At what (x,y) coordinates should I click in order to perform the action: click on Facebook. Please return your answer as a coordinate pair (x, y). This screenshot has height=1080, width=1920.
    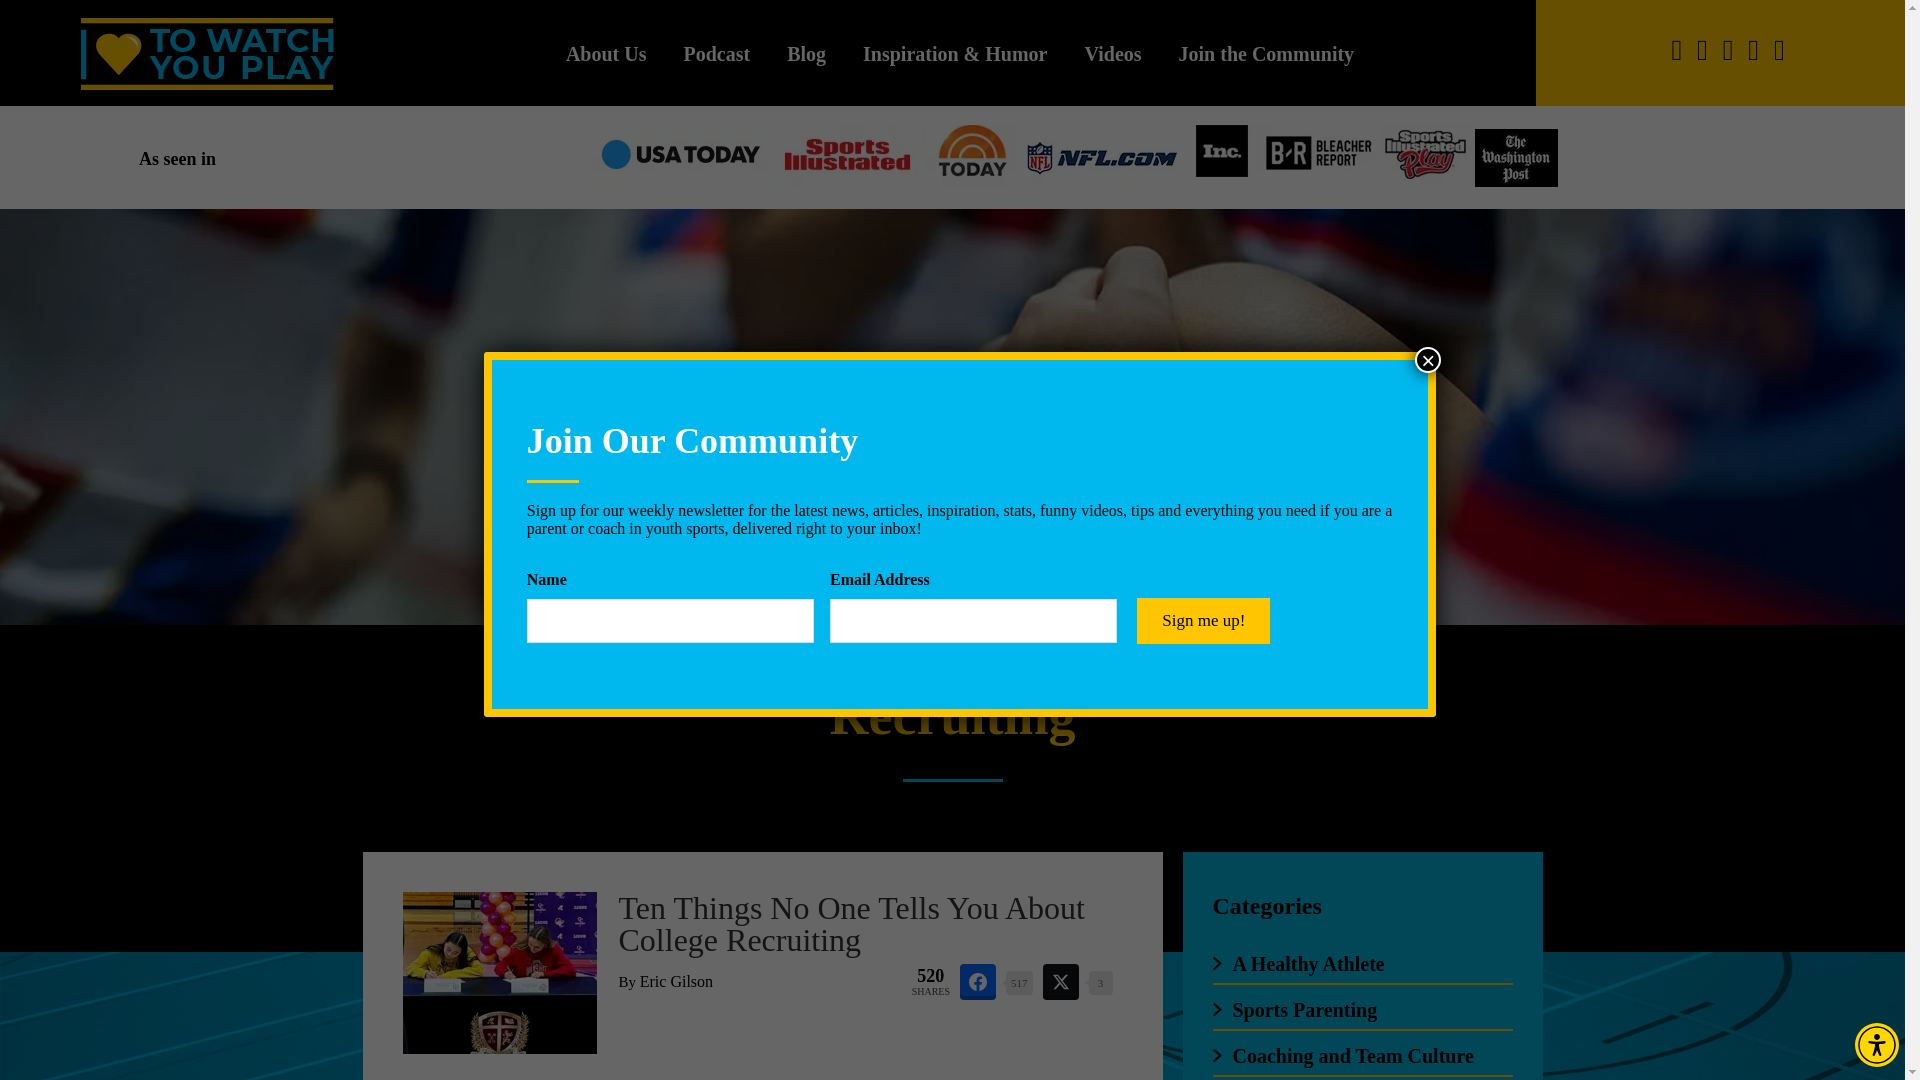
    Looking at the image, I should click on (1676, 50).